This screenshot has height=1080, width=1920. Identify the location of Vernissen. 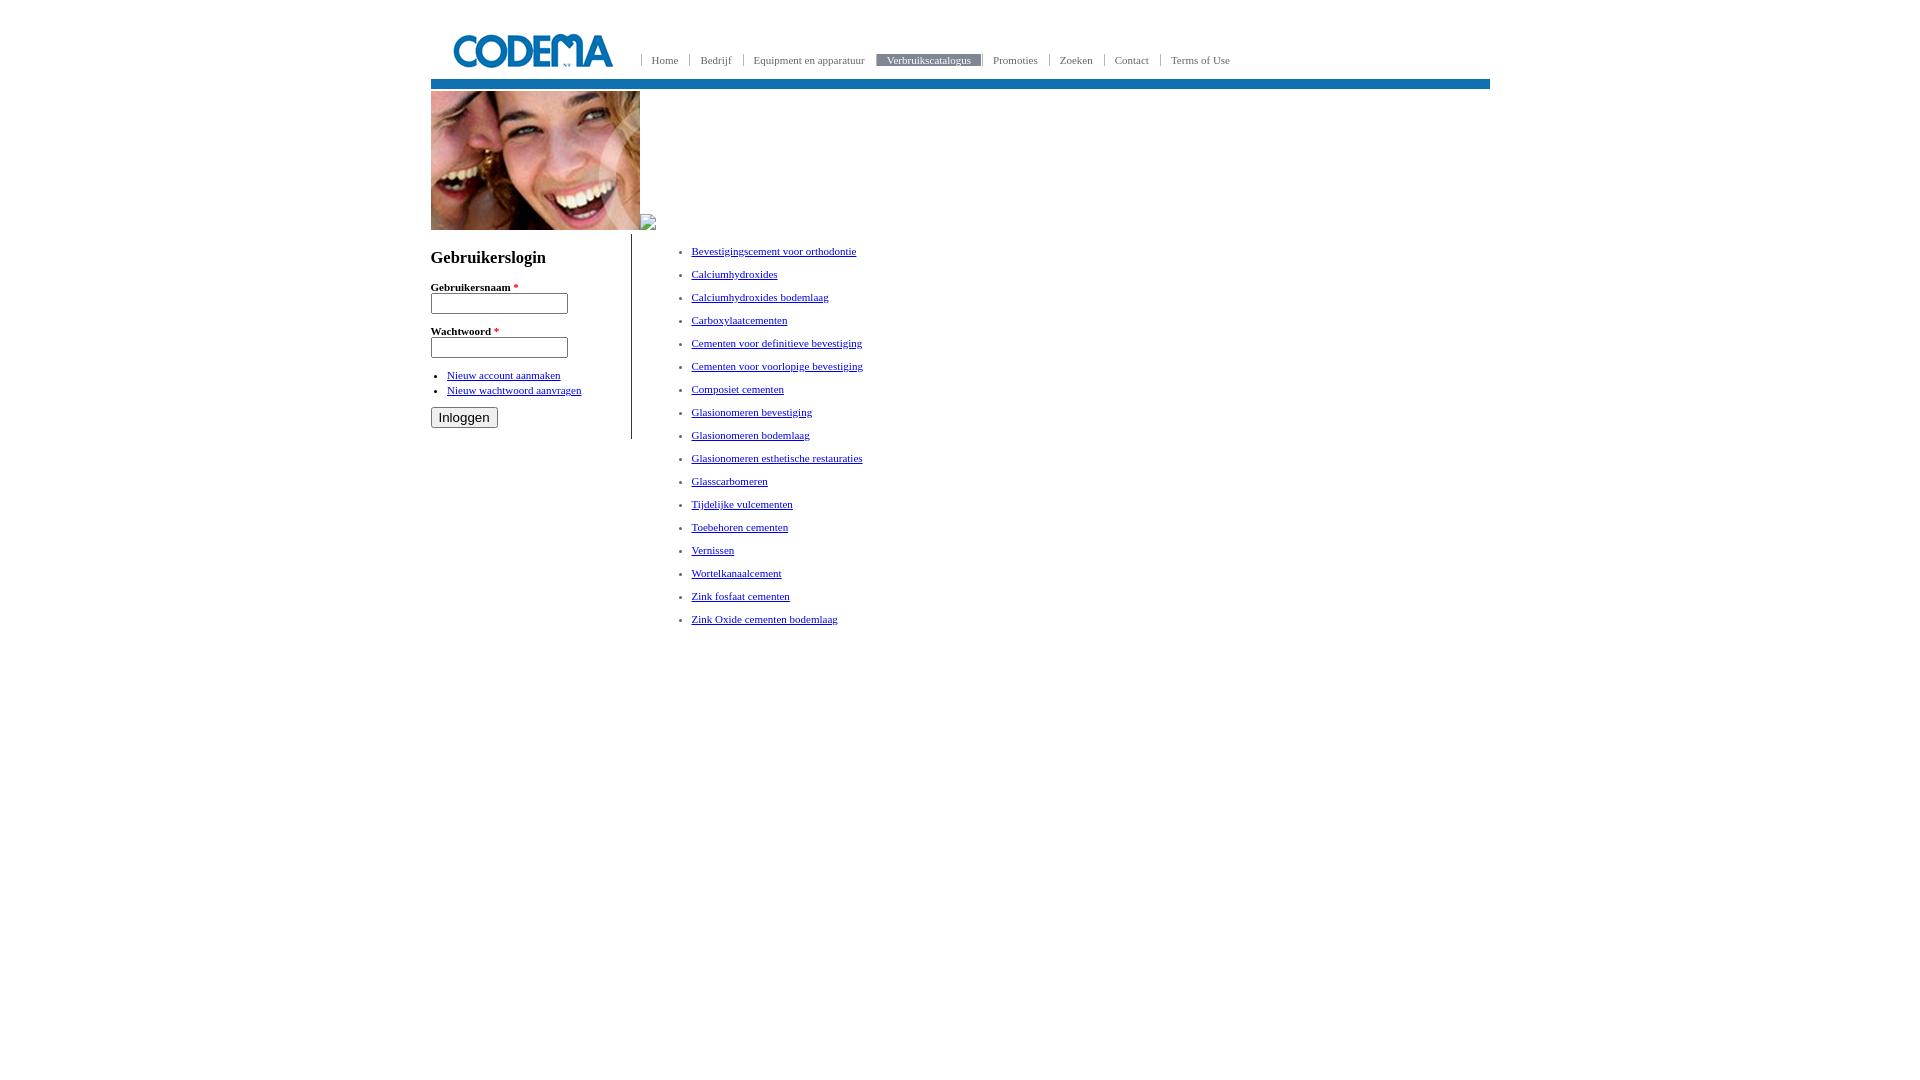
(714, 550).